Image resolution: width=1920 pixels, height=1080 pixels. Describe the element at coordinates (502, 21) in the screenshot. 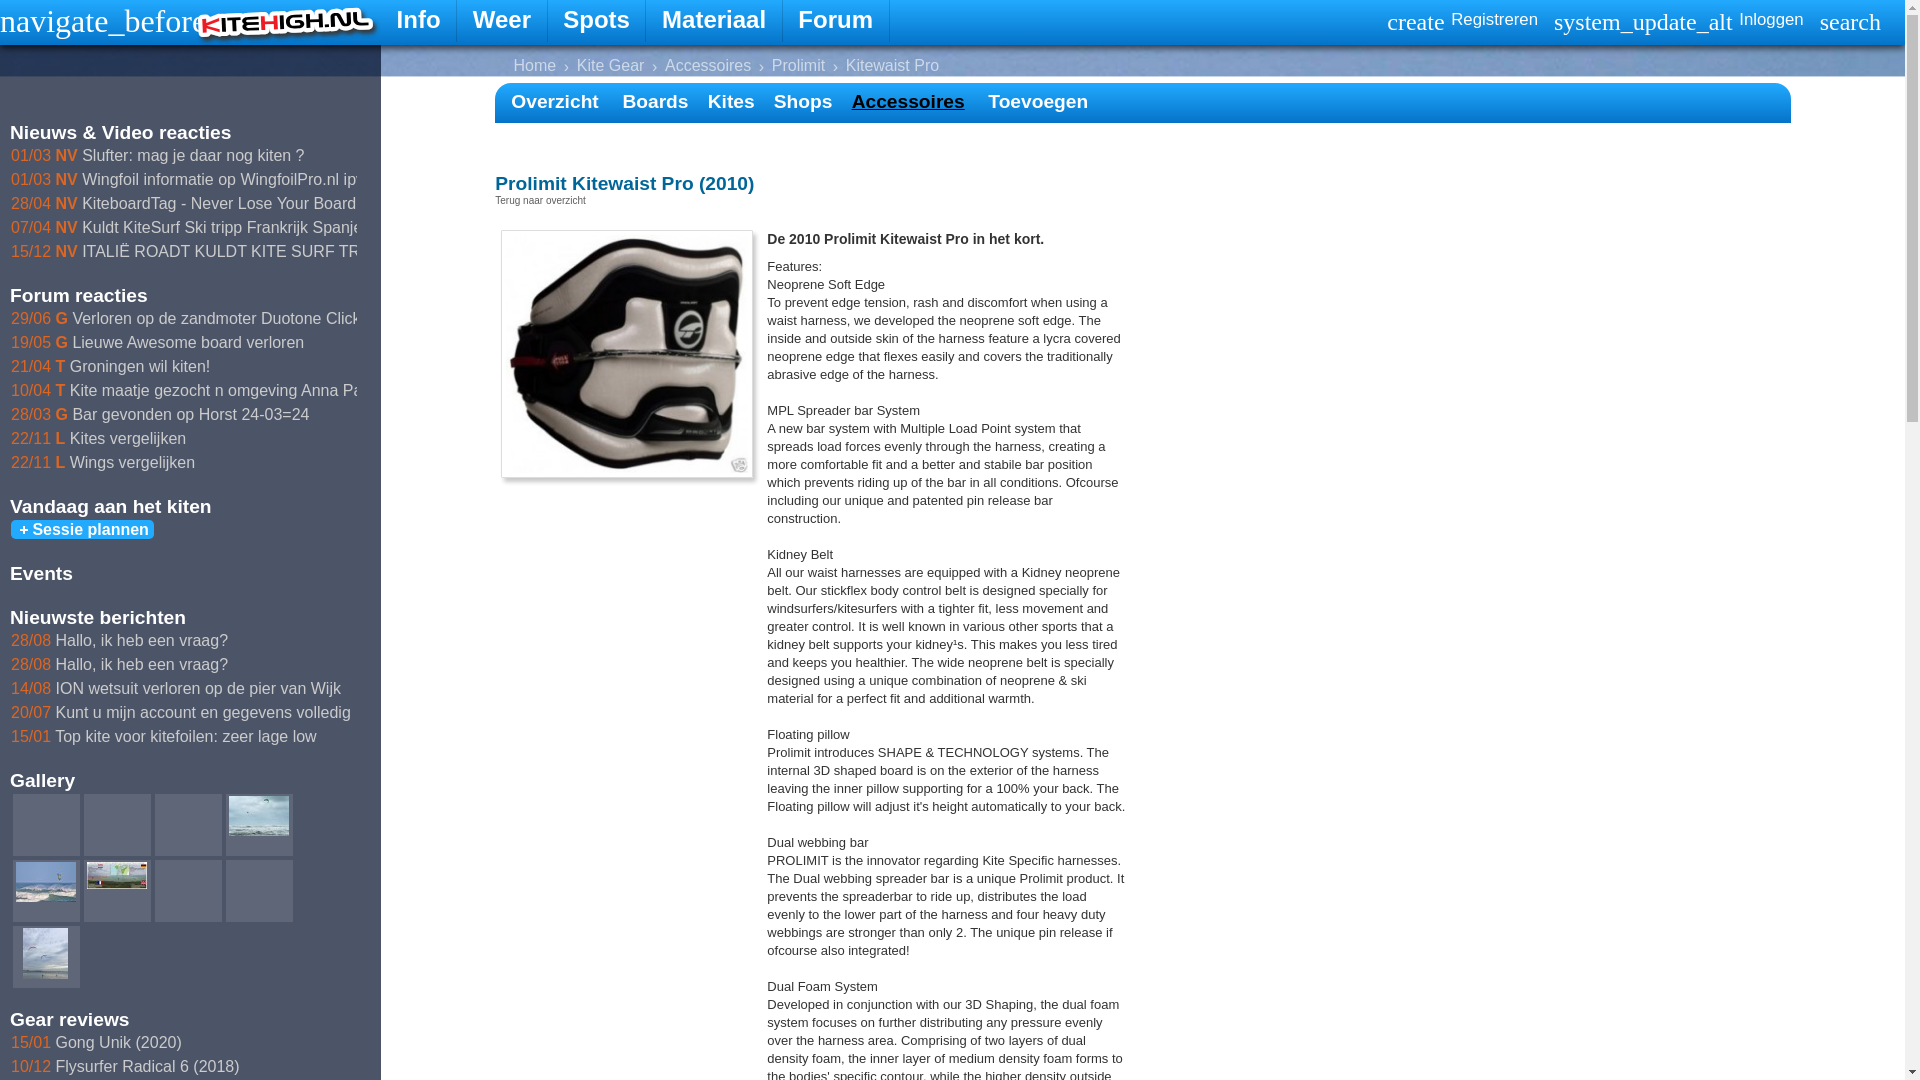

I see `Weer` at that location.